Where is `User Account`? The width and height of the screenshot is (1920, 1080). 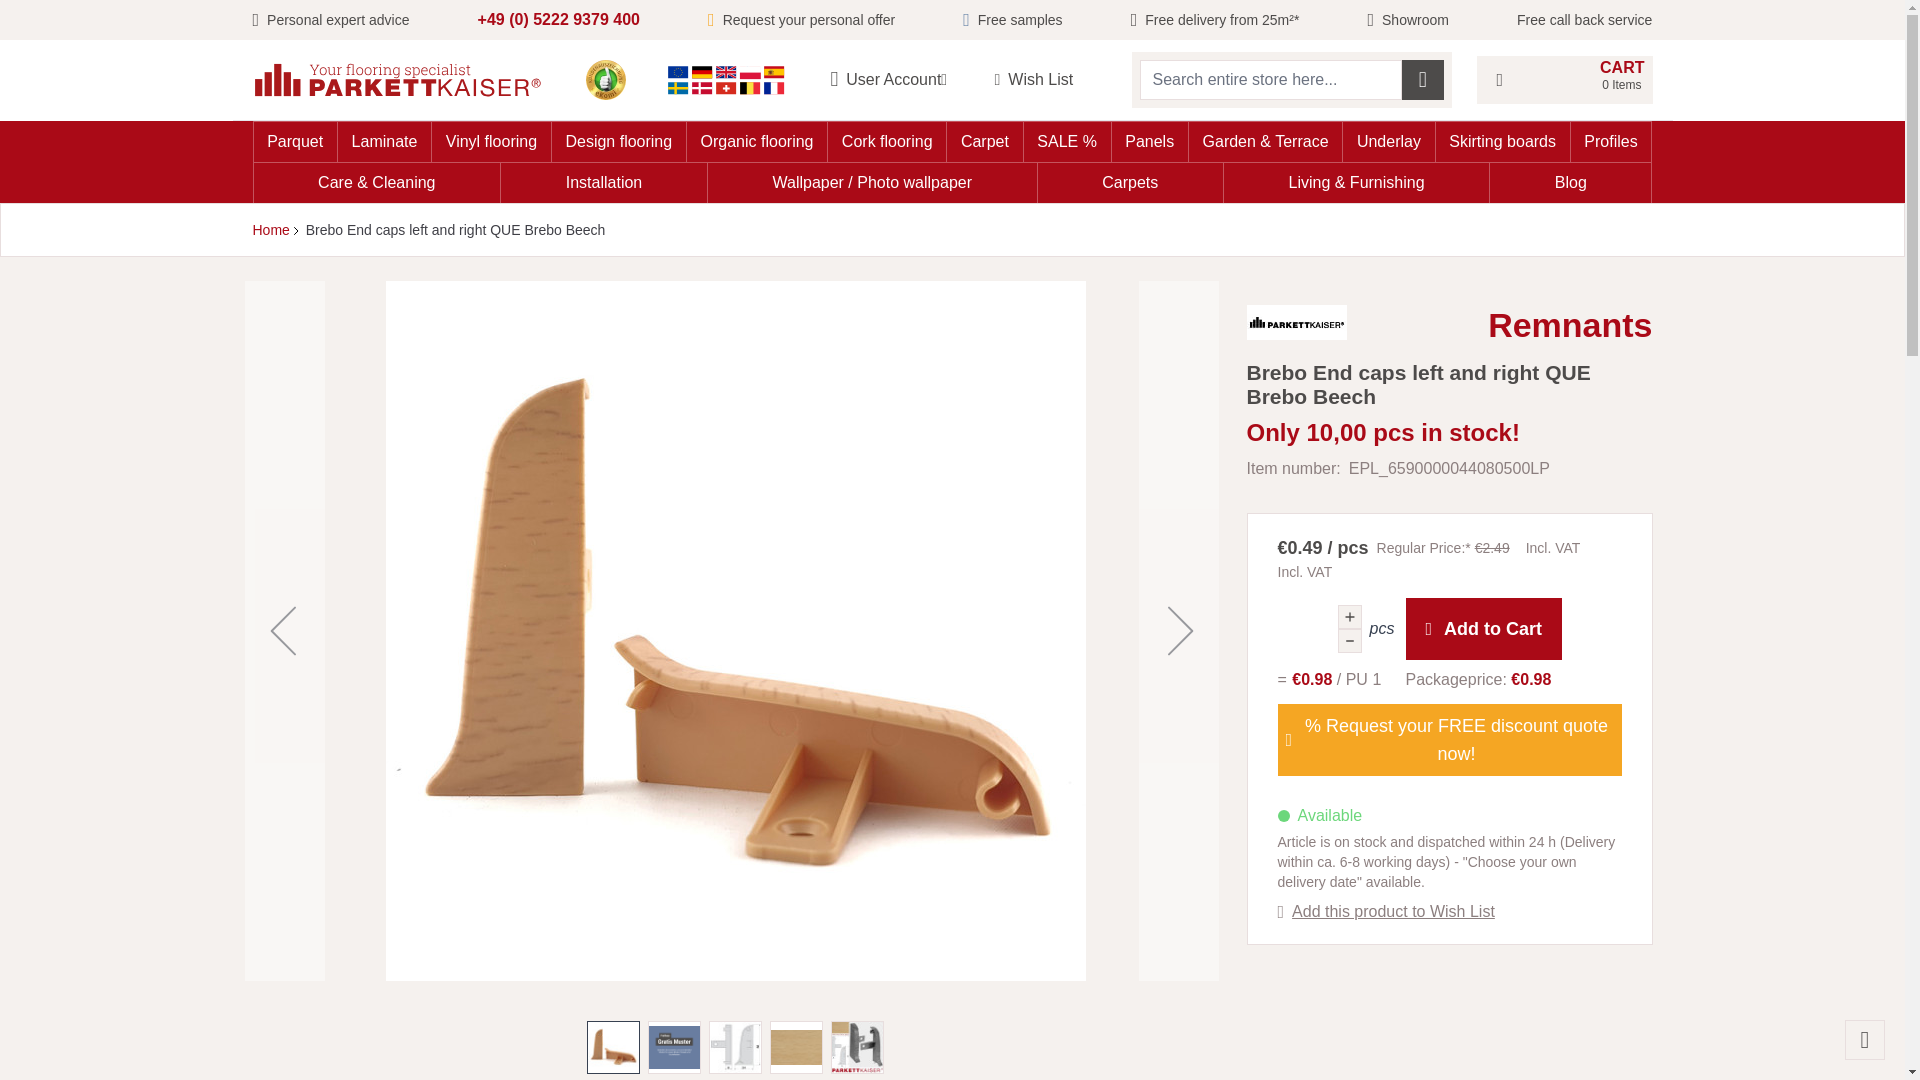
User Account is located at coordinates (894, 80).